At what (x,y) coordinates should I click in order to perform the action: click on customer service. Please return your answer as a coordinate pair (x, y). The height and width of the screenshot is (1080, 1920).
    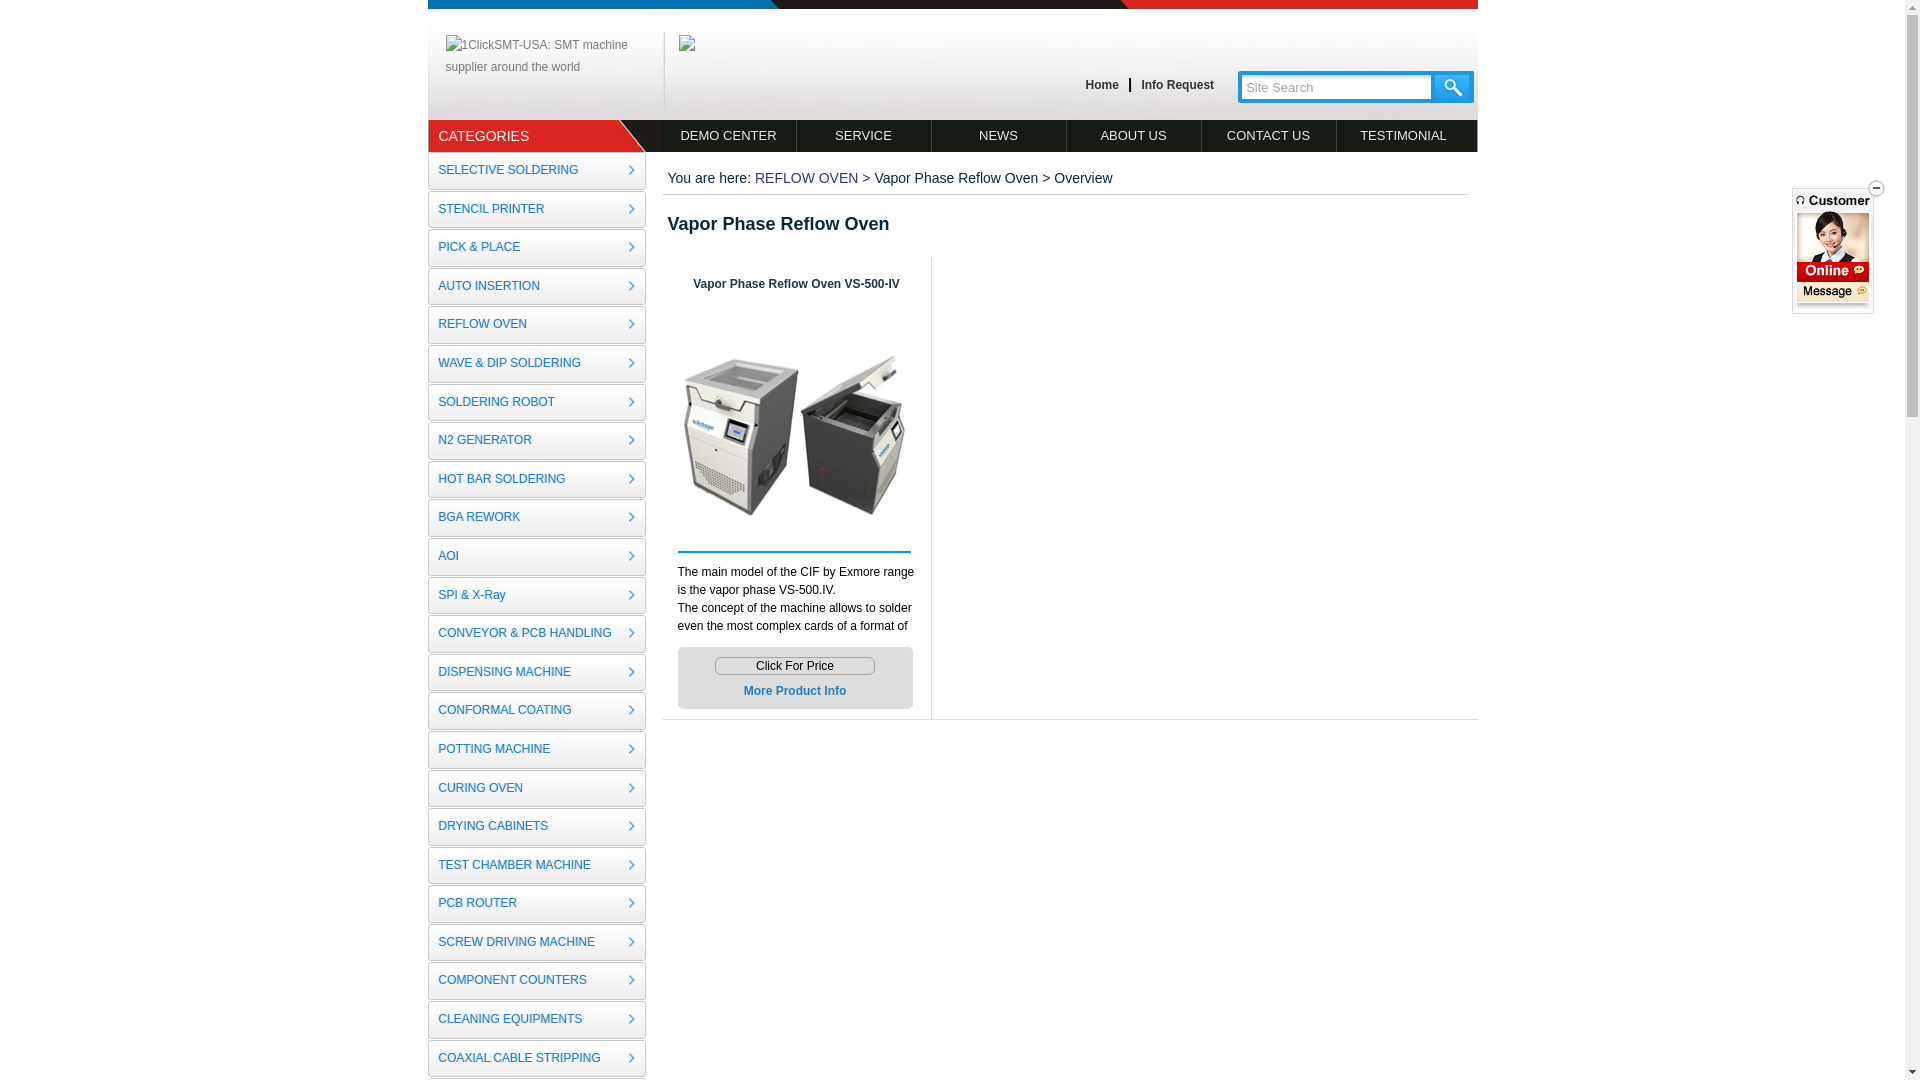
    Looking at the image, I should click on (1833, 292).